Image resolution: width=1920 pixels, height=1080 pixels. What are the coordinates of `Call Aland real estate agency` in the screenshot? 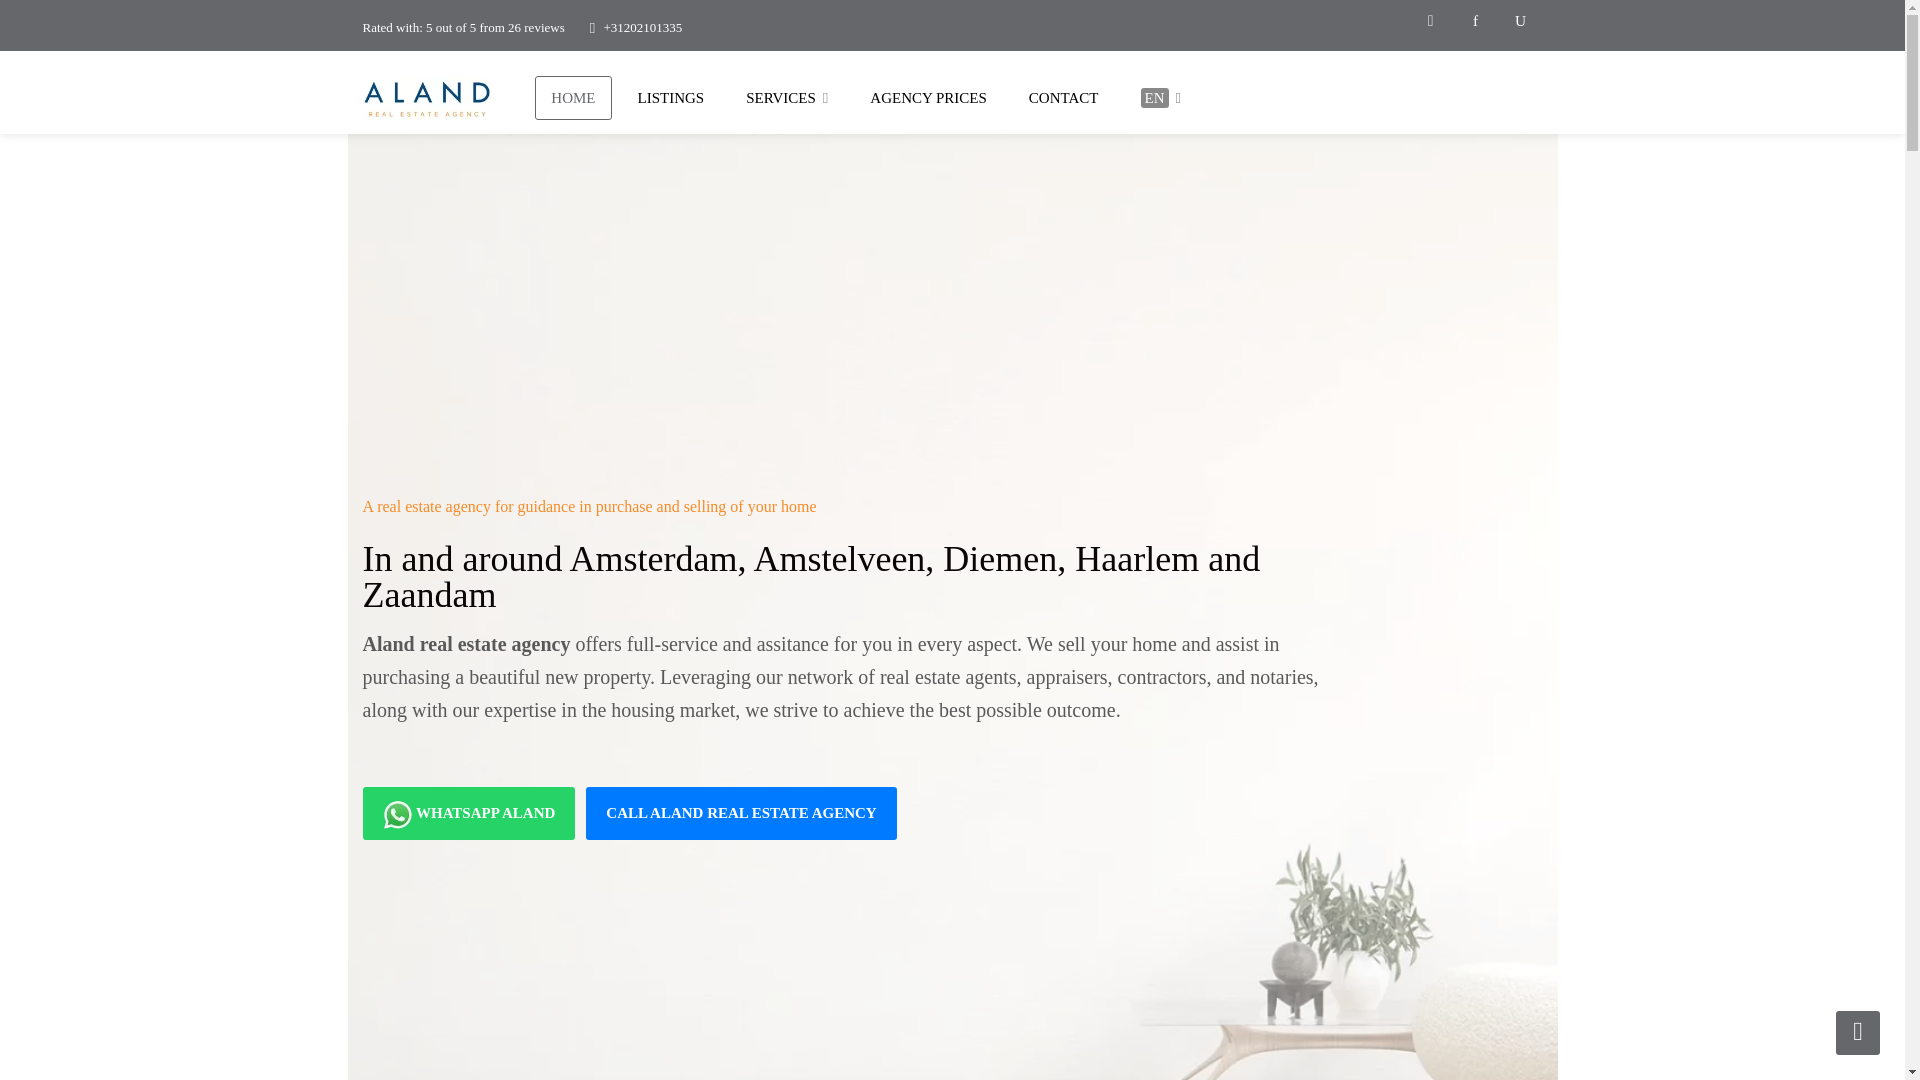 It's located at (642, 27).